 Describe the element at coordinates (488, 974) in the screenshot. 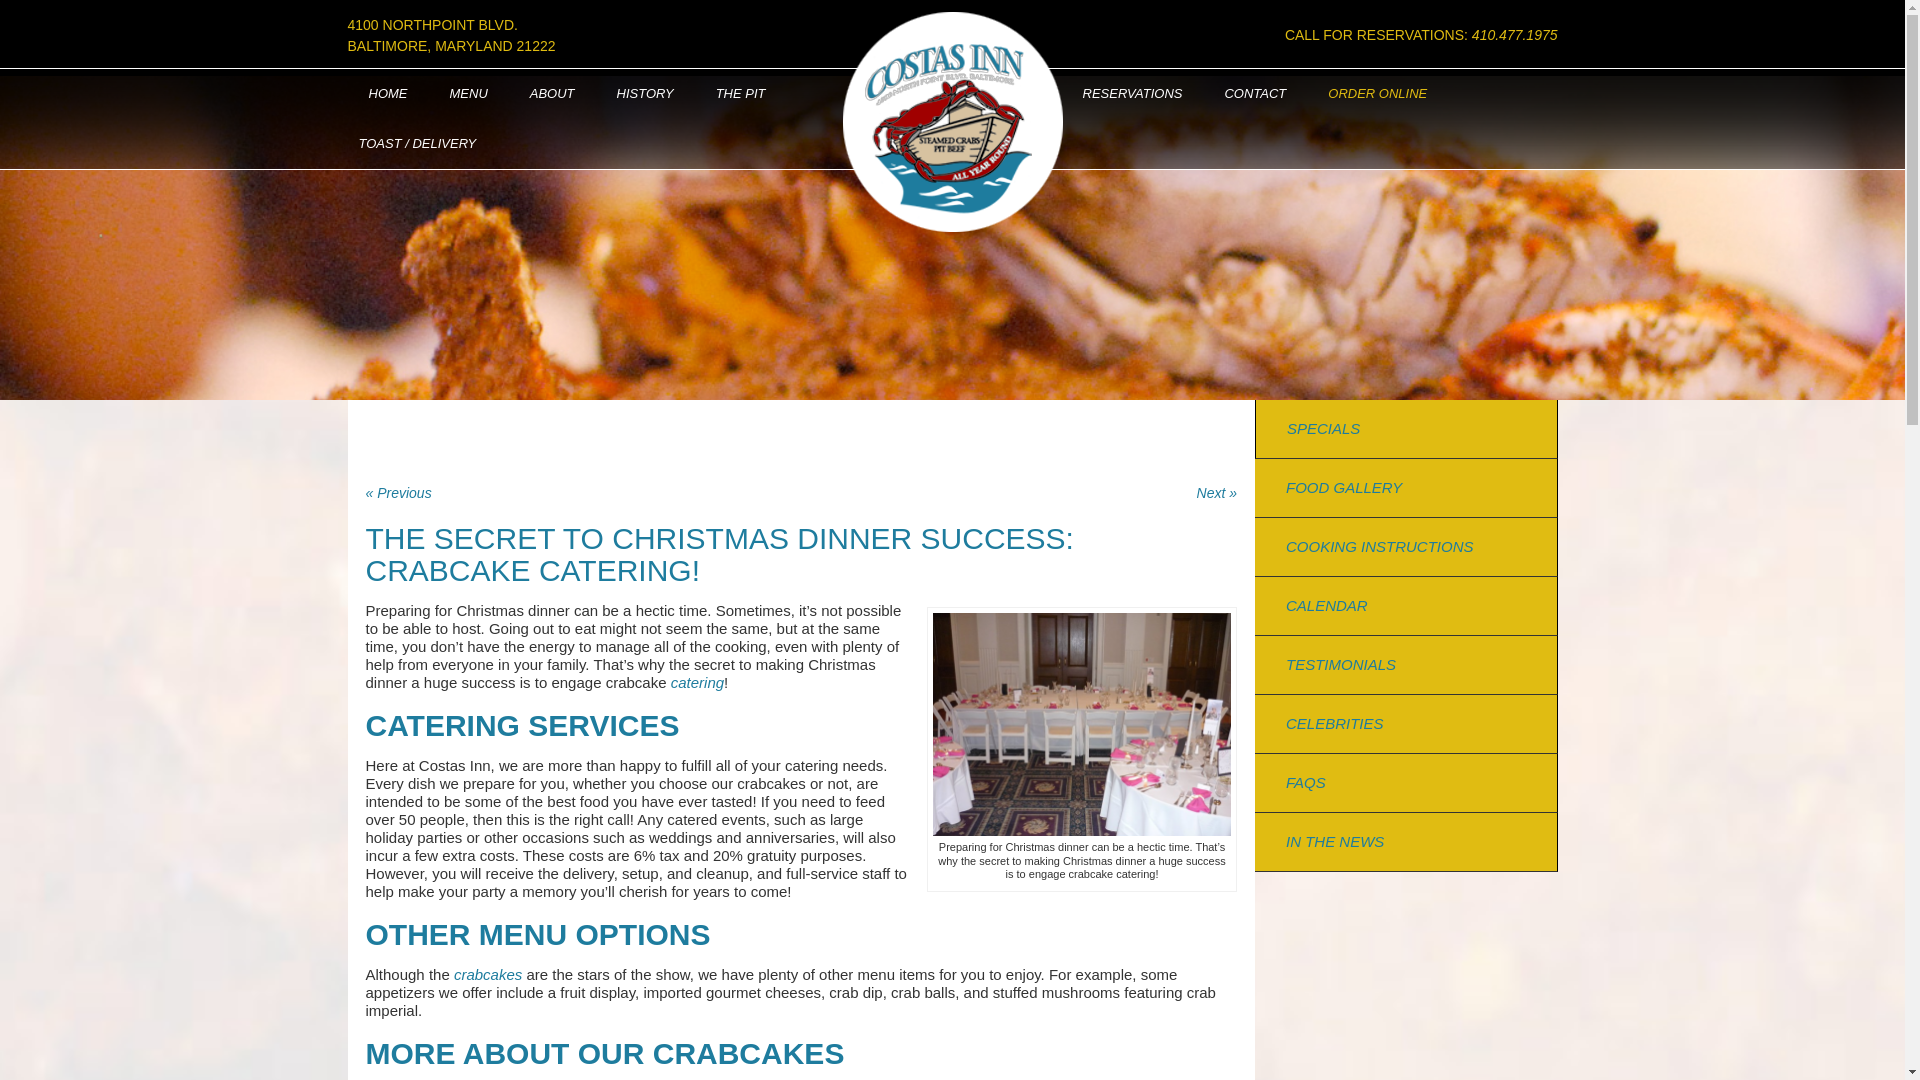

I see `crabcakes` at that location.